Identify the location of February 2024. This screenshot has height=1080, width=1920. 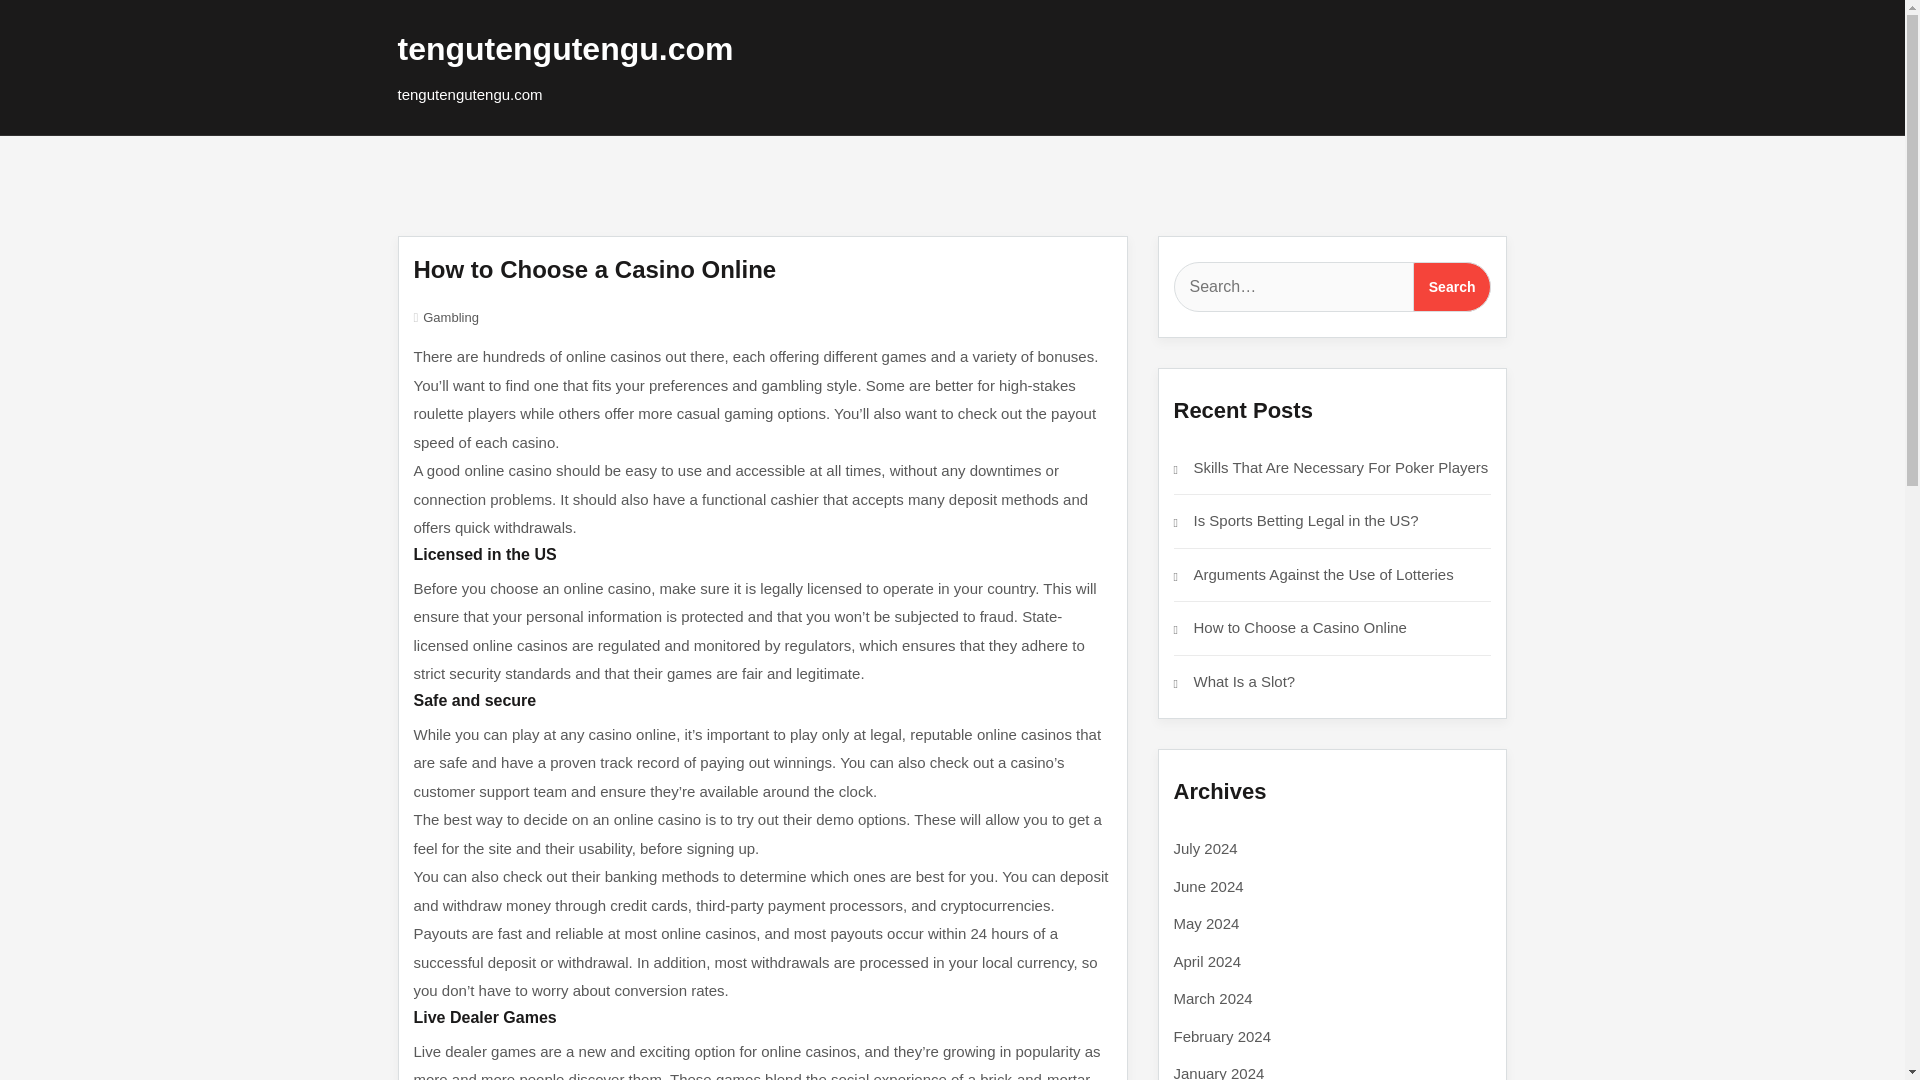
(1222, 1036).